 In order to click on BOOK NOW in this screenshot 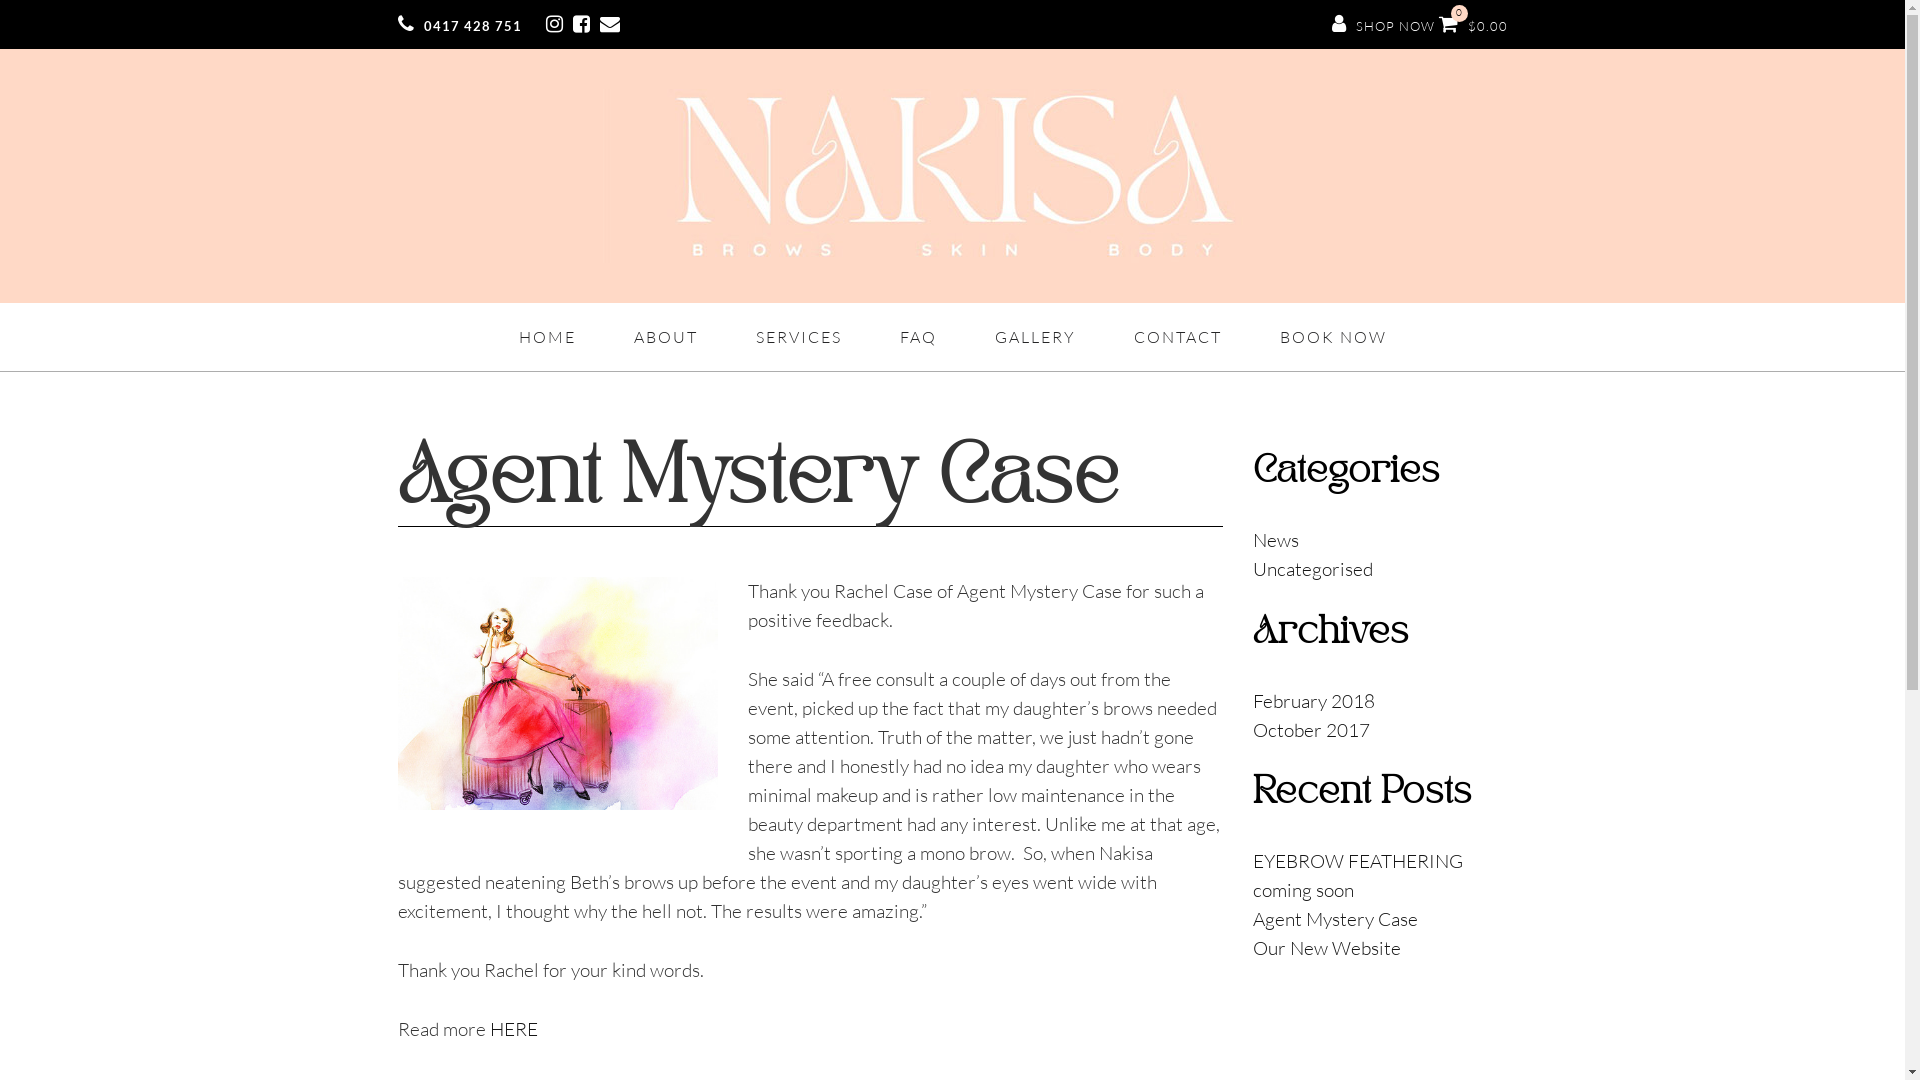, I will do `click(1334, 337)`.